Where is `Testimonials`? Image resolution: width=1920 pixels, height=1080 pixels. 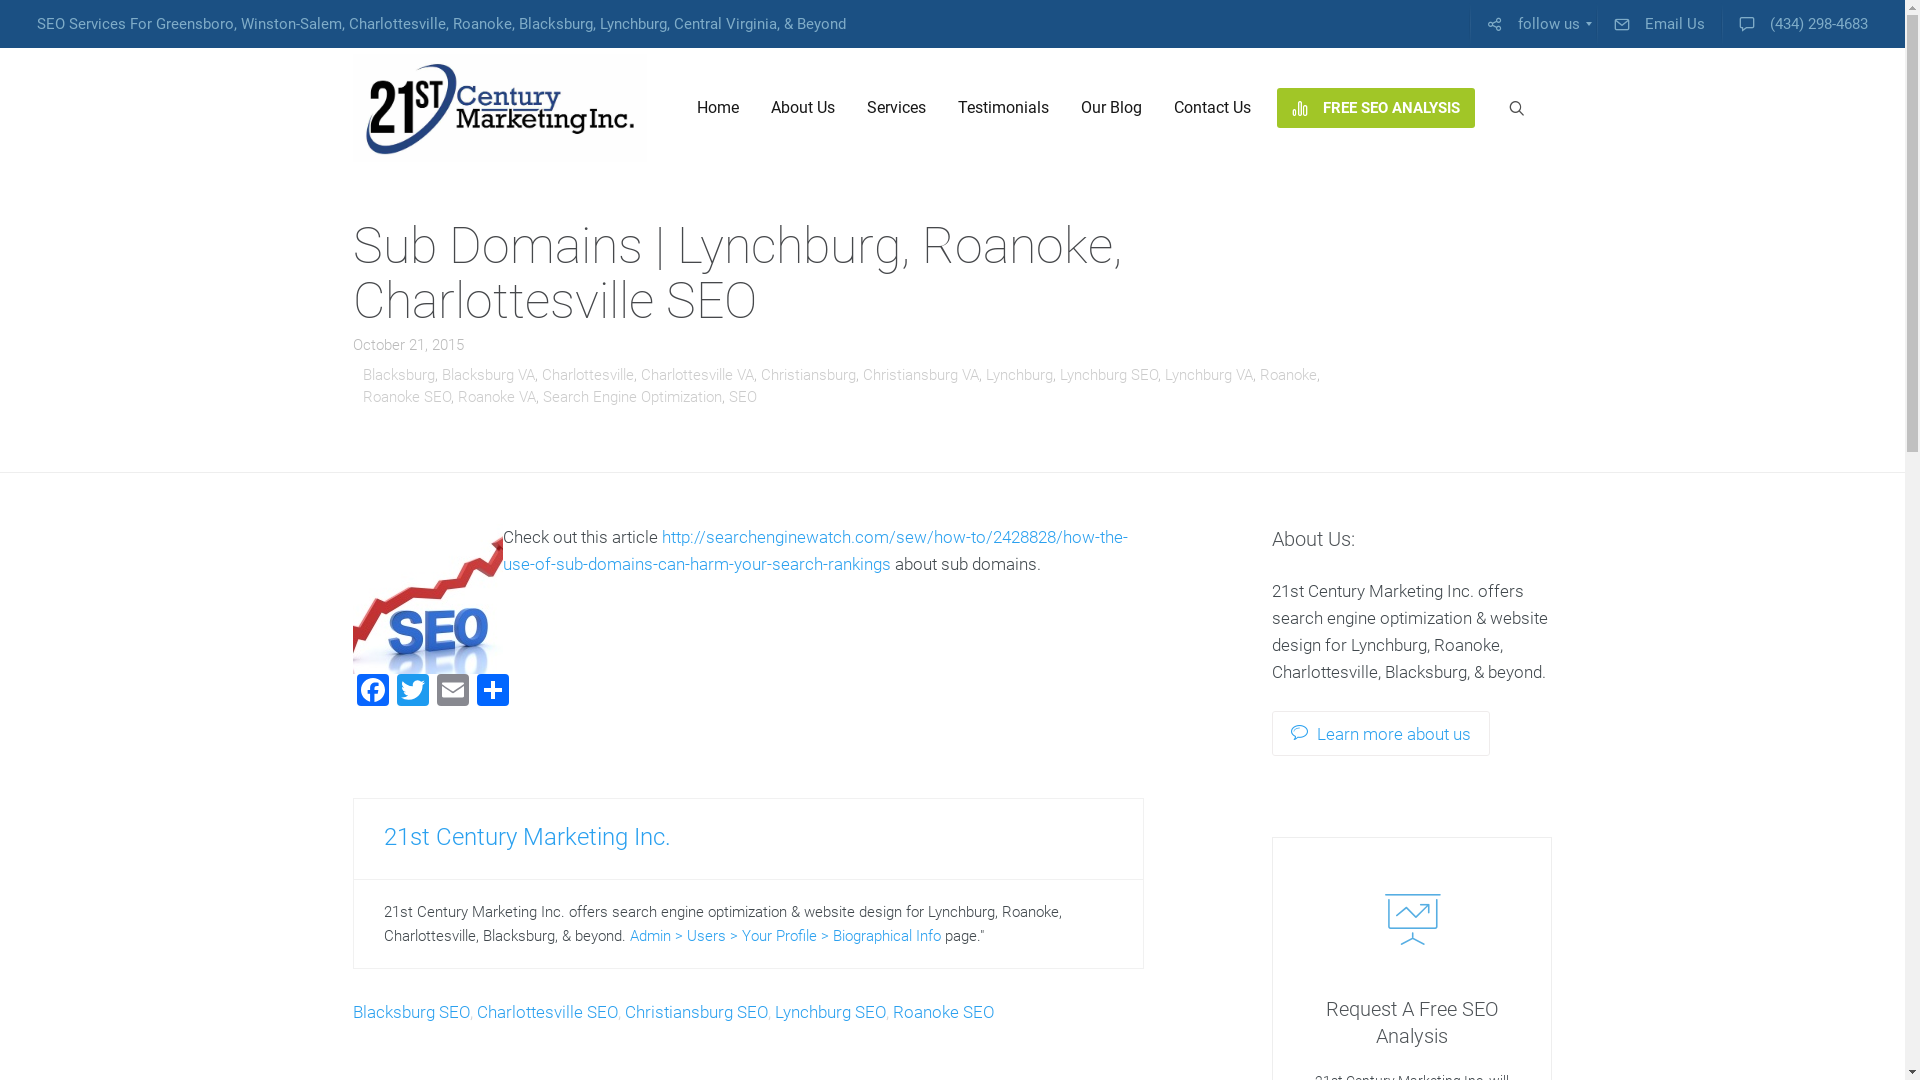
Testimonials is located at coordinates (1004, 108).